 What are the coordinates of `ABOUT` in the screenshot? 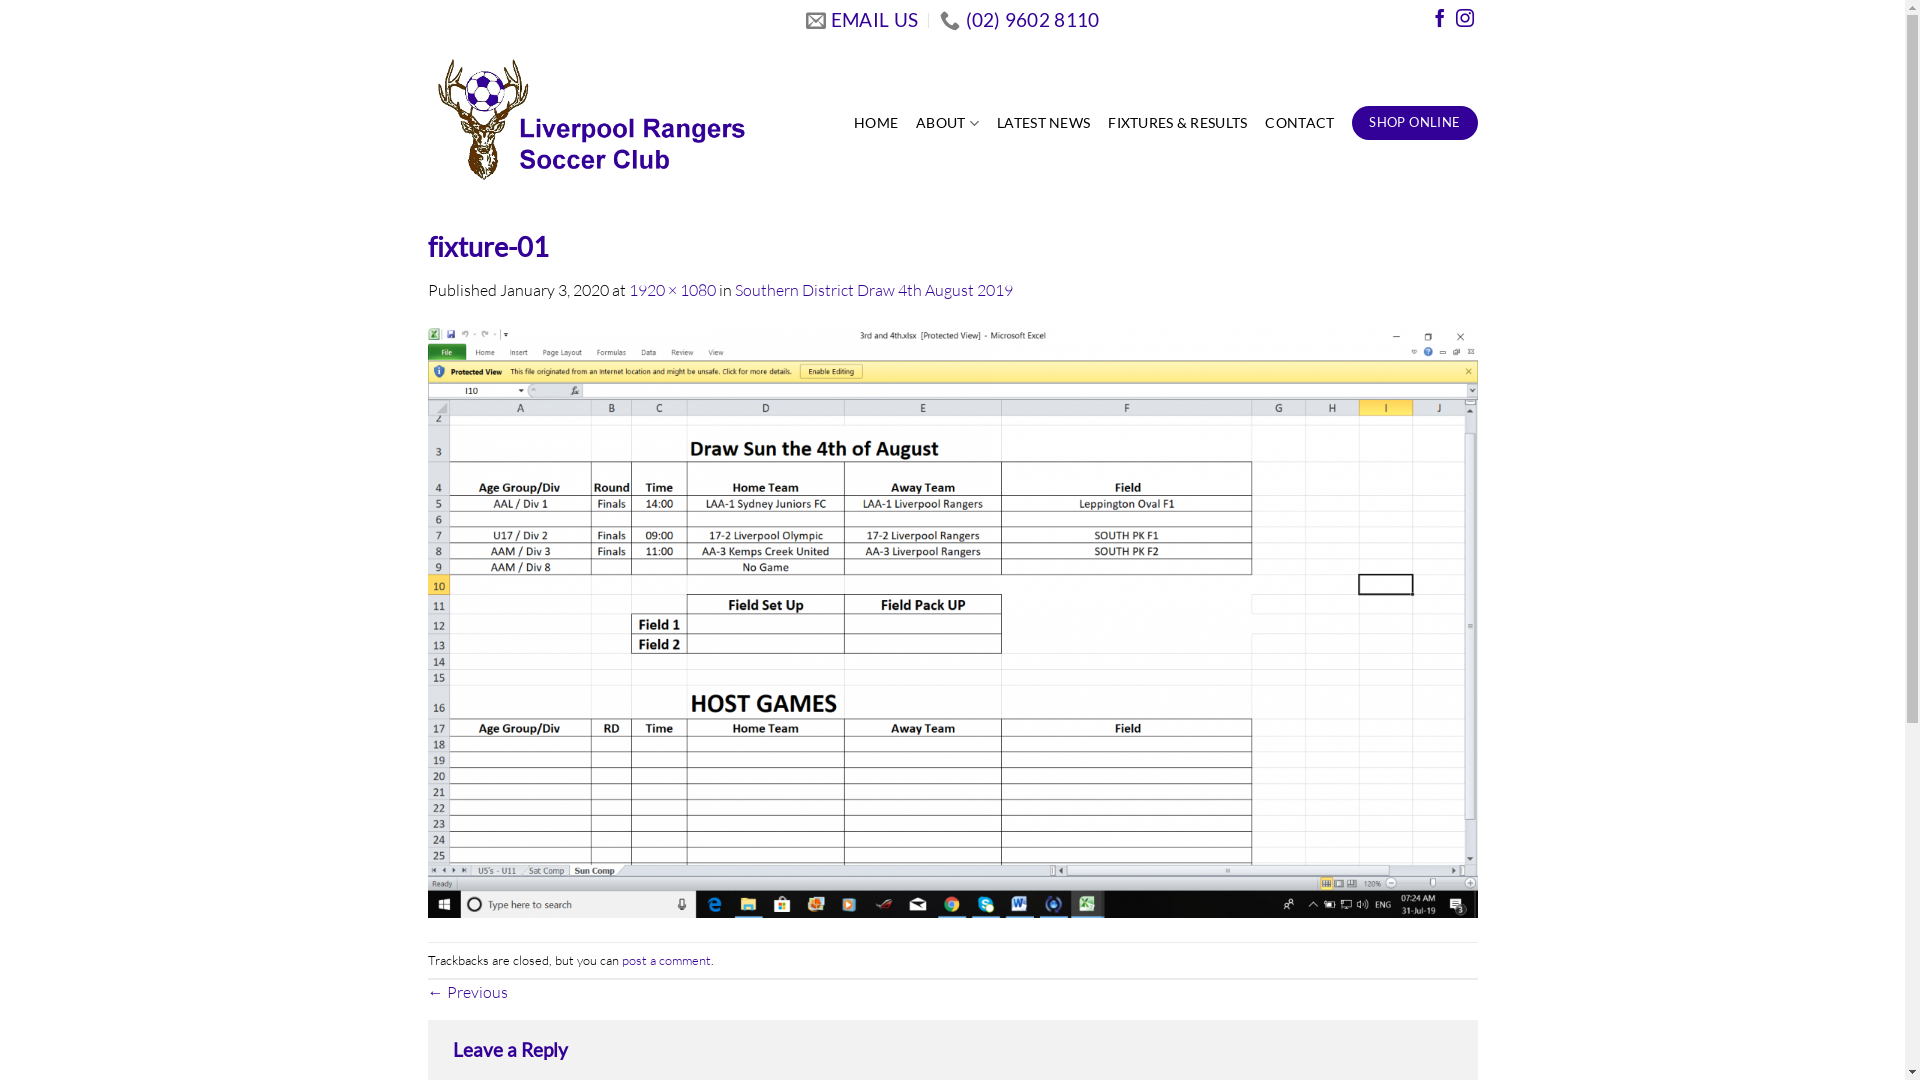 It's located at (948, 123).